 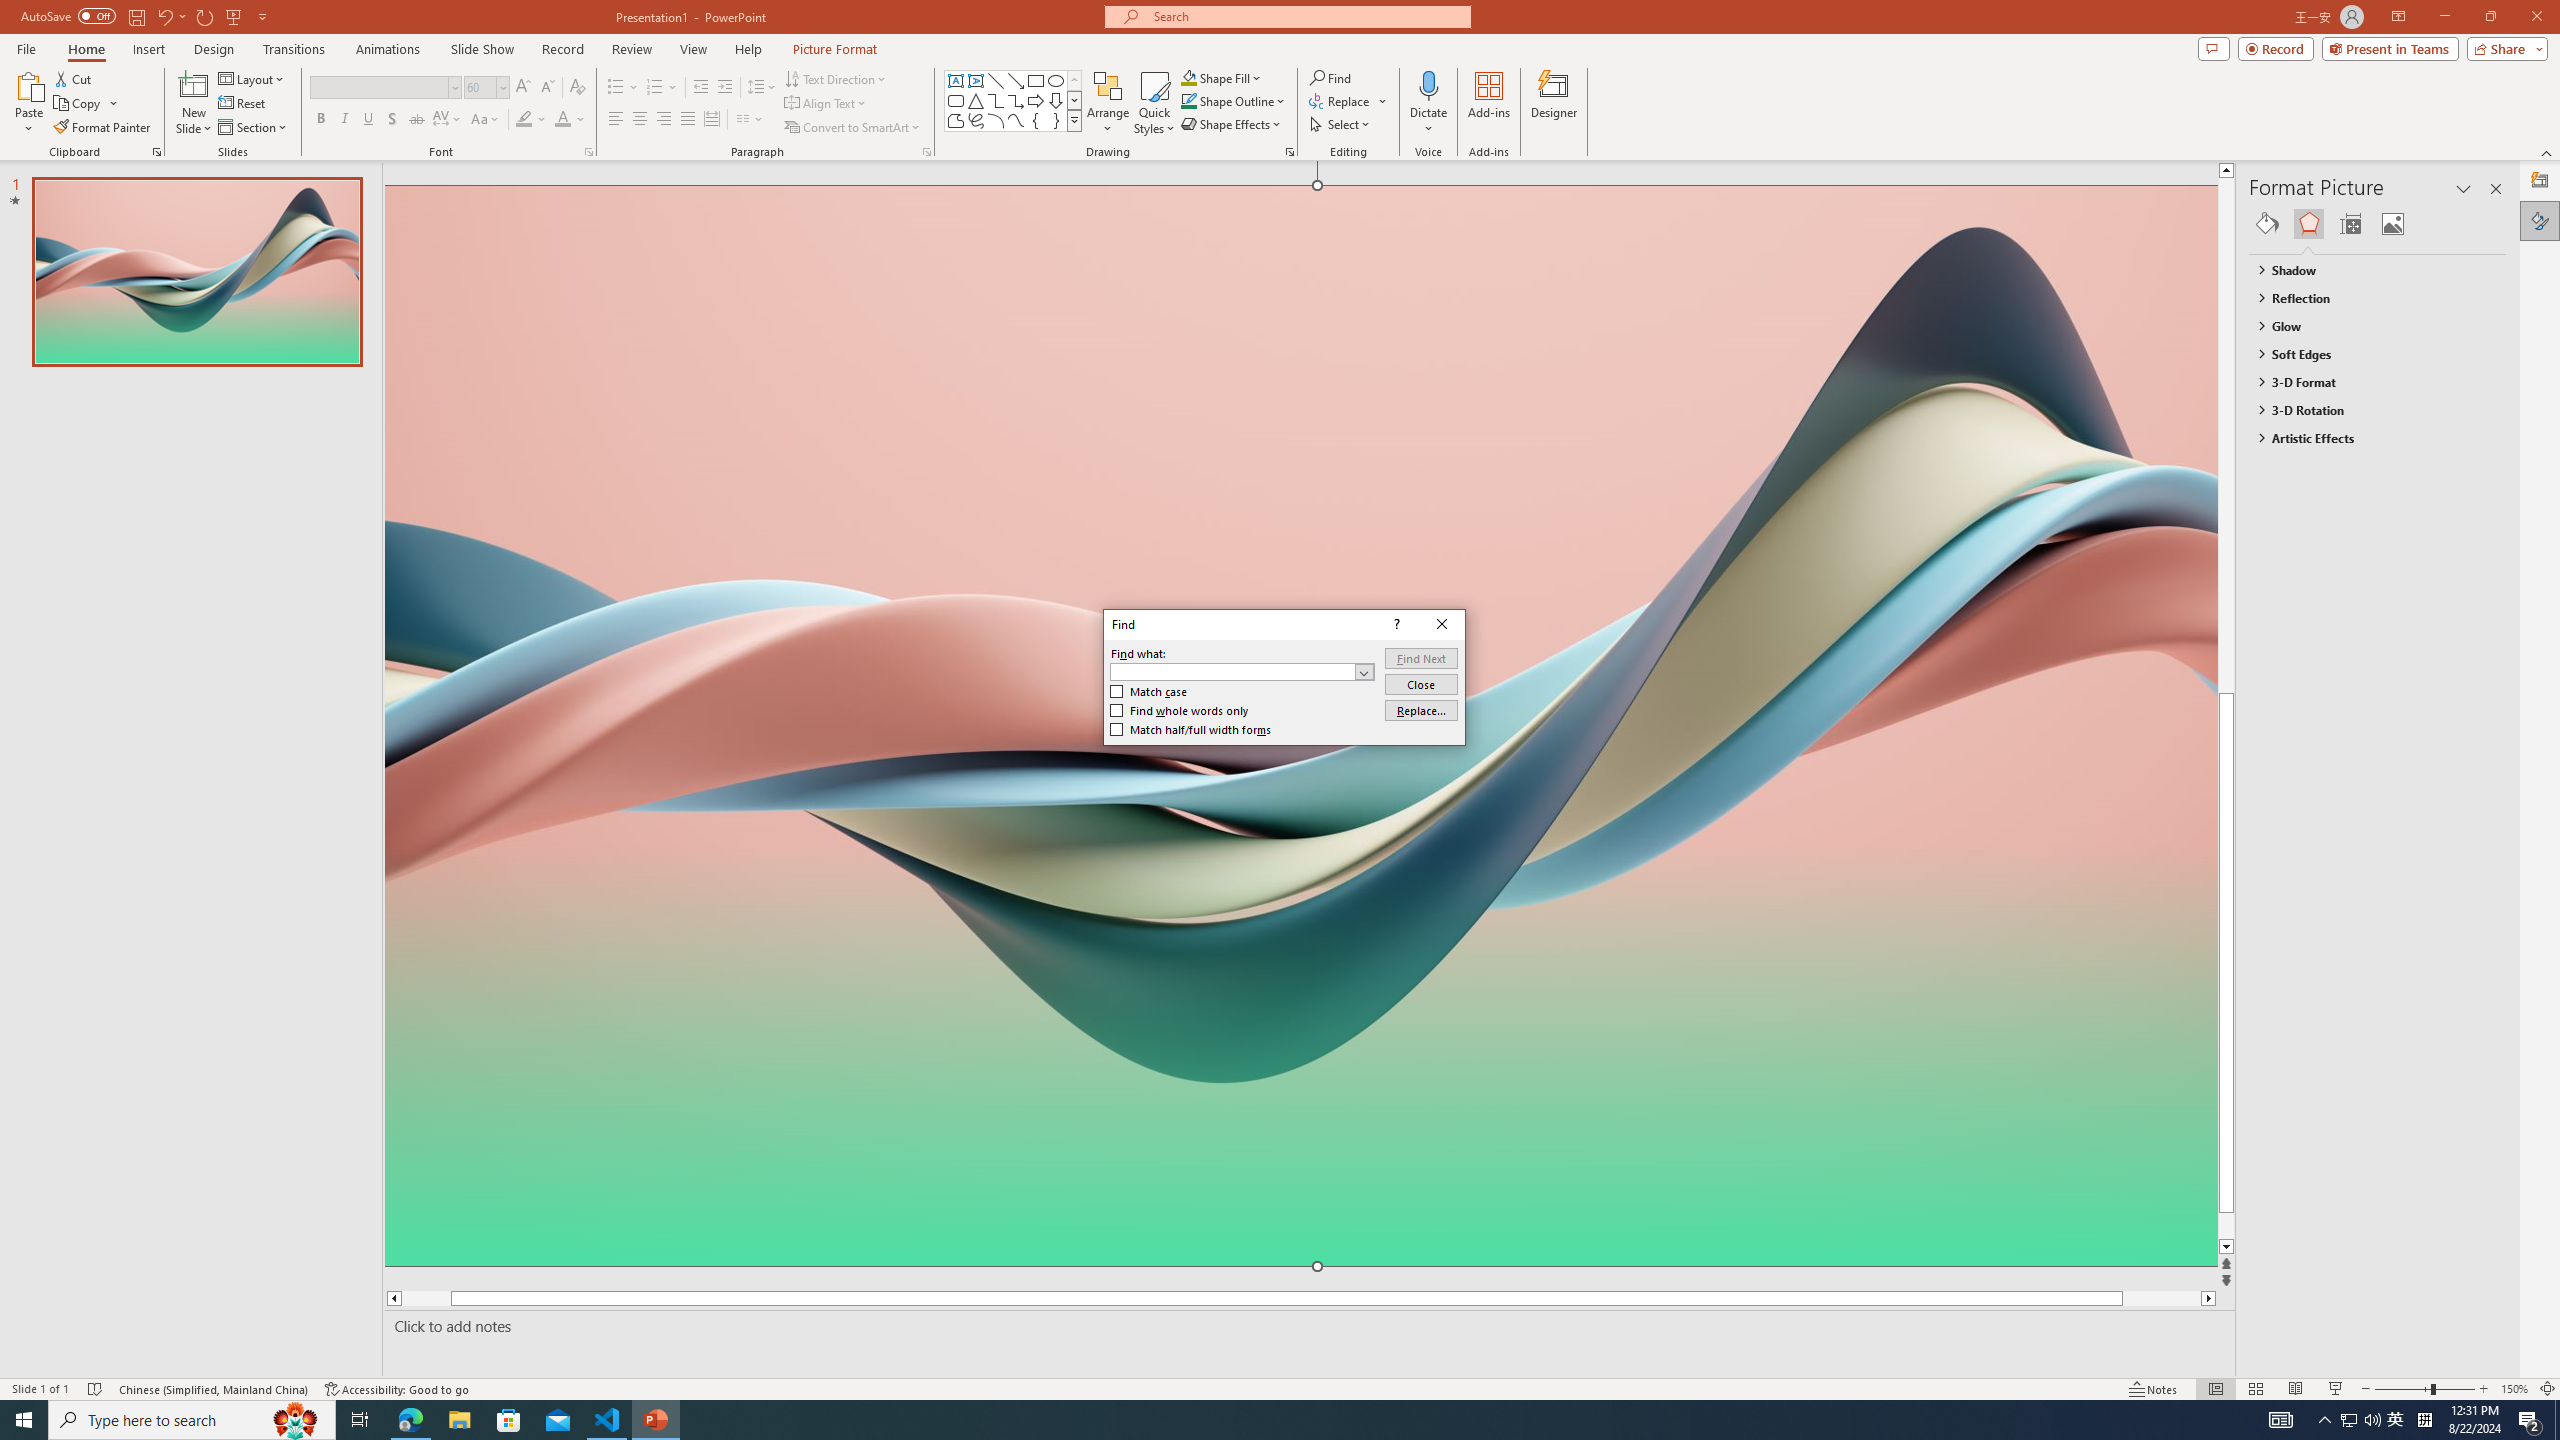 What do you see at coordinates (2264, 170) in the screenshot?
I see `Line up` at bounding box center [2264, 170].